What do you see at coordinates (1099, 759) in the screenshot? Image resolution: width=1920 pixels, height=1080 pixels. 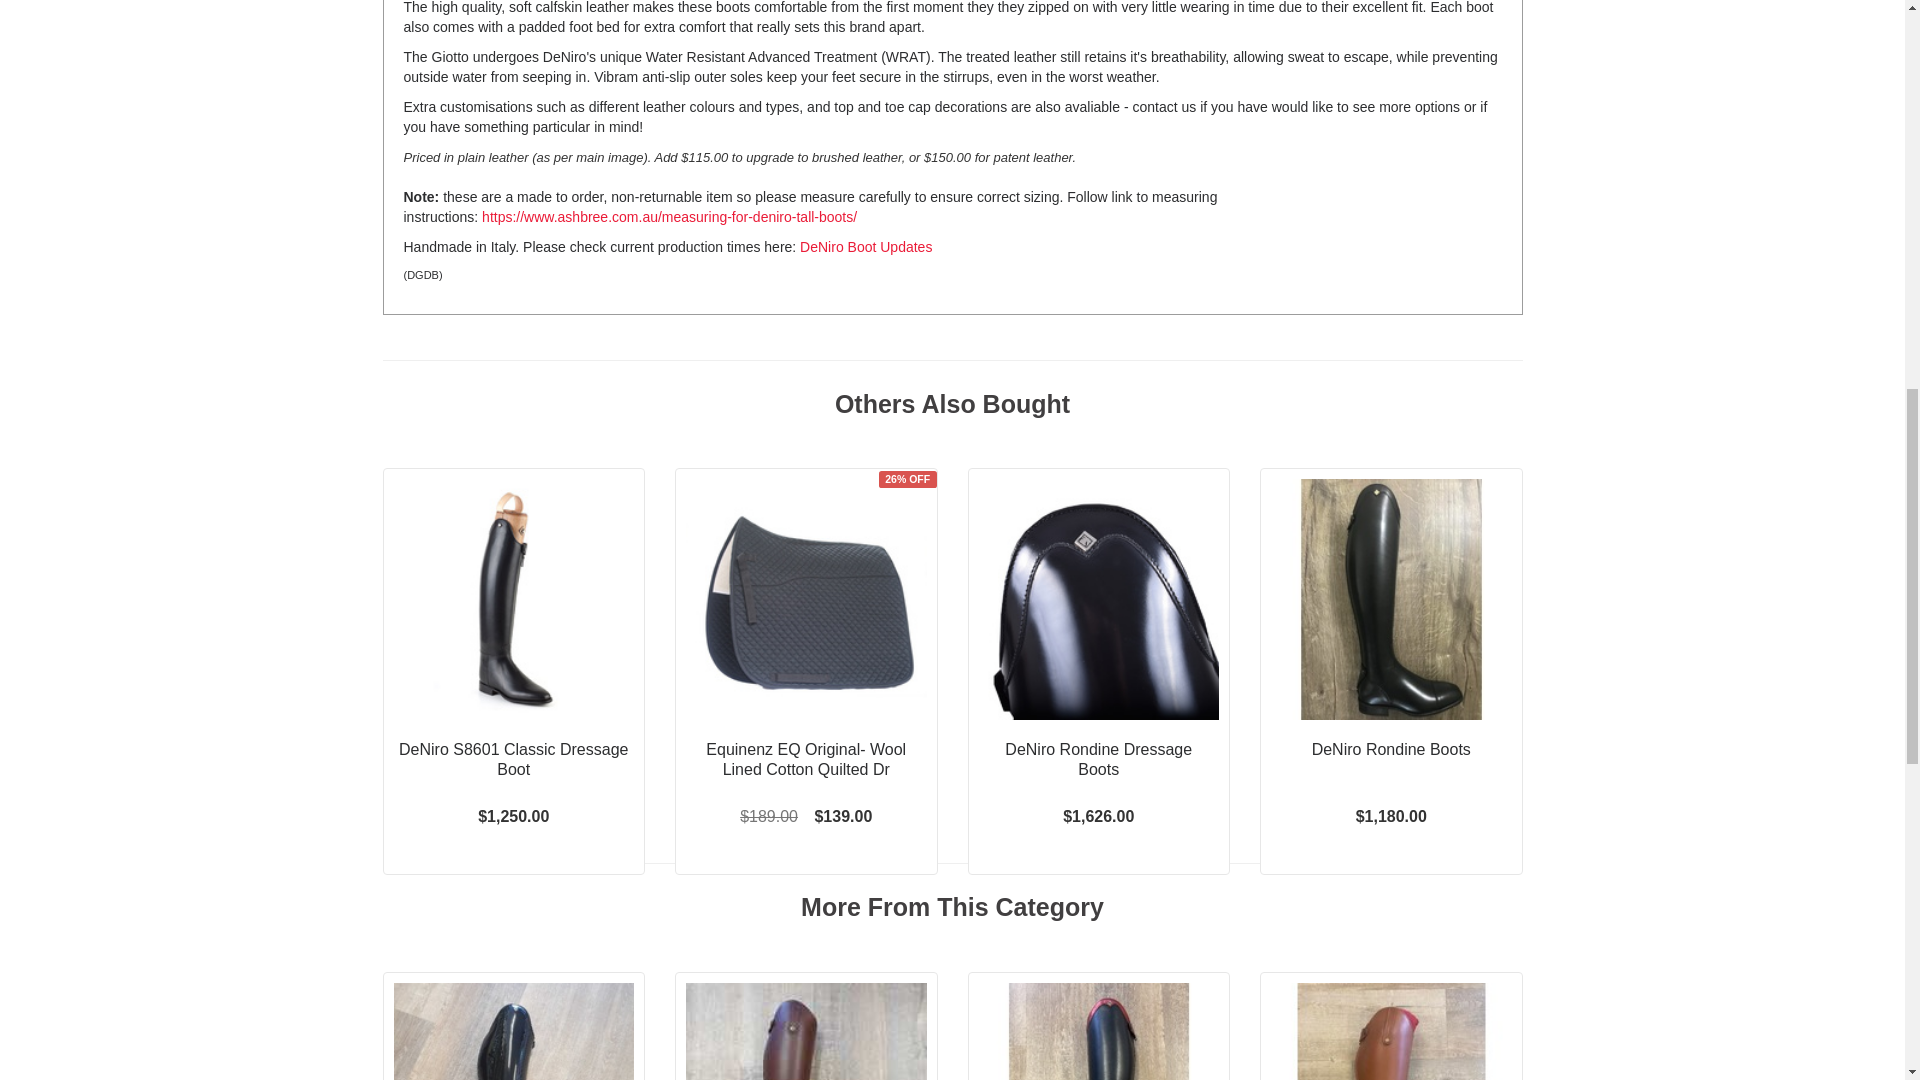 I see `DeNiro Rondine Dressage Boots` at bounding box center [1099, 759].